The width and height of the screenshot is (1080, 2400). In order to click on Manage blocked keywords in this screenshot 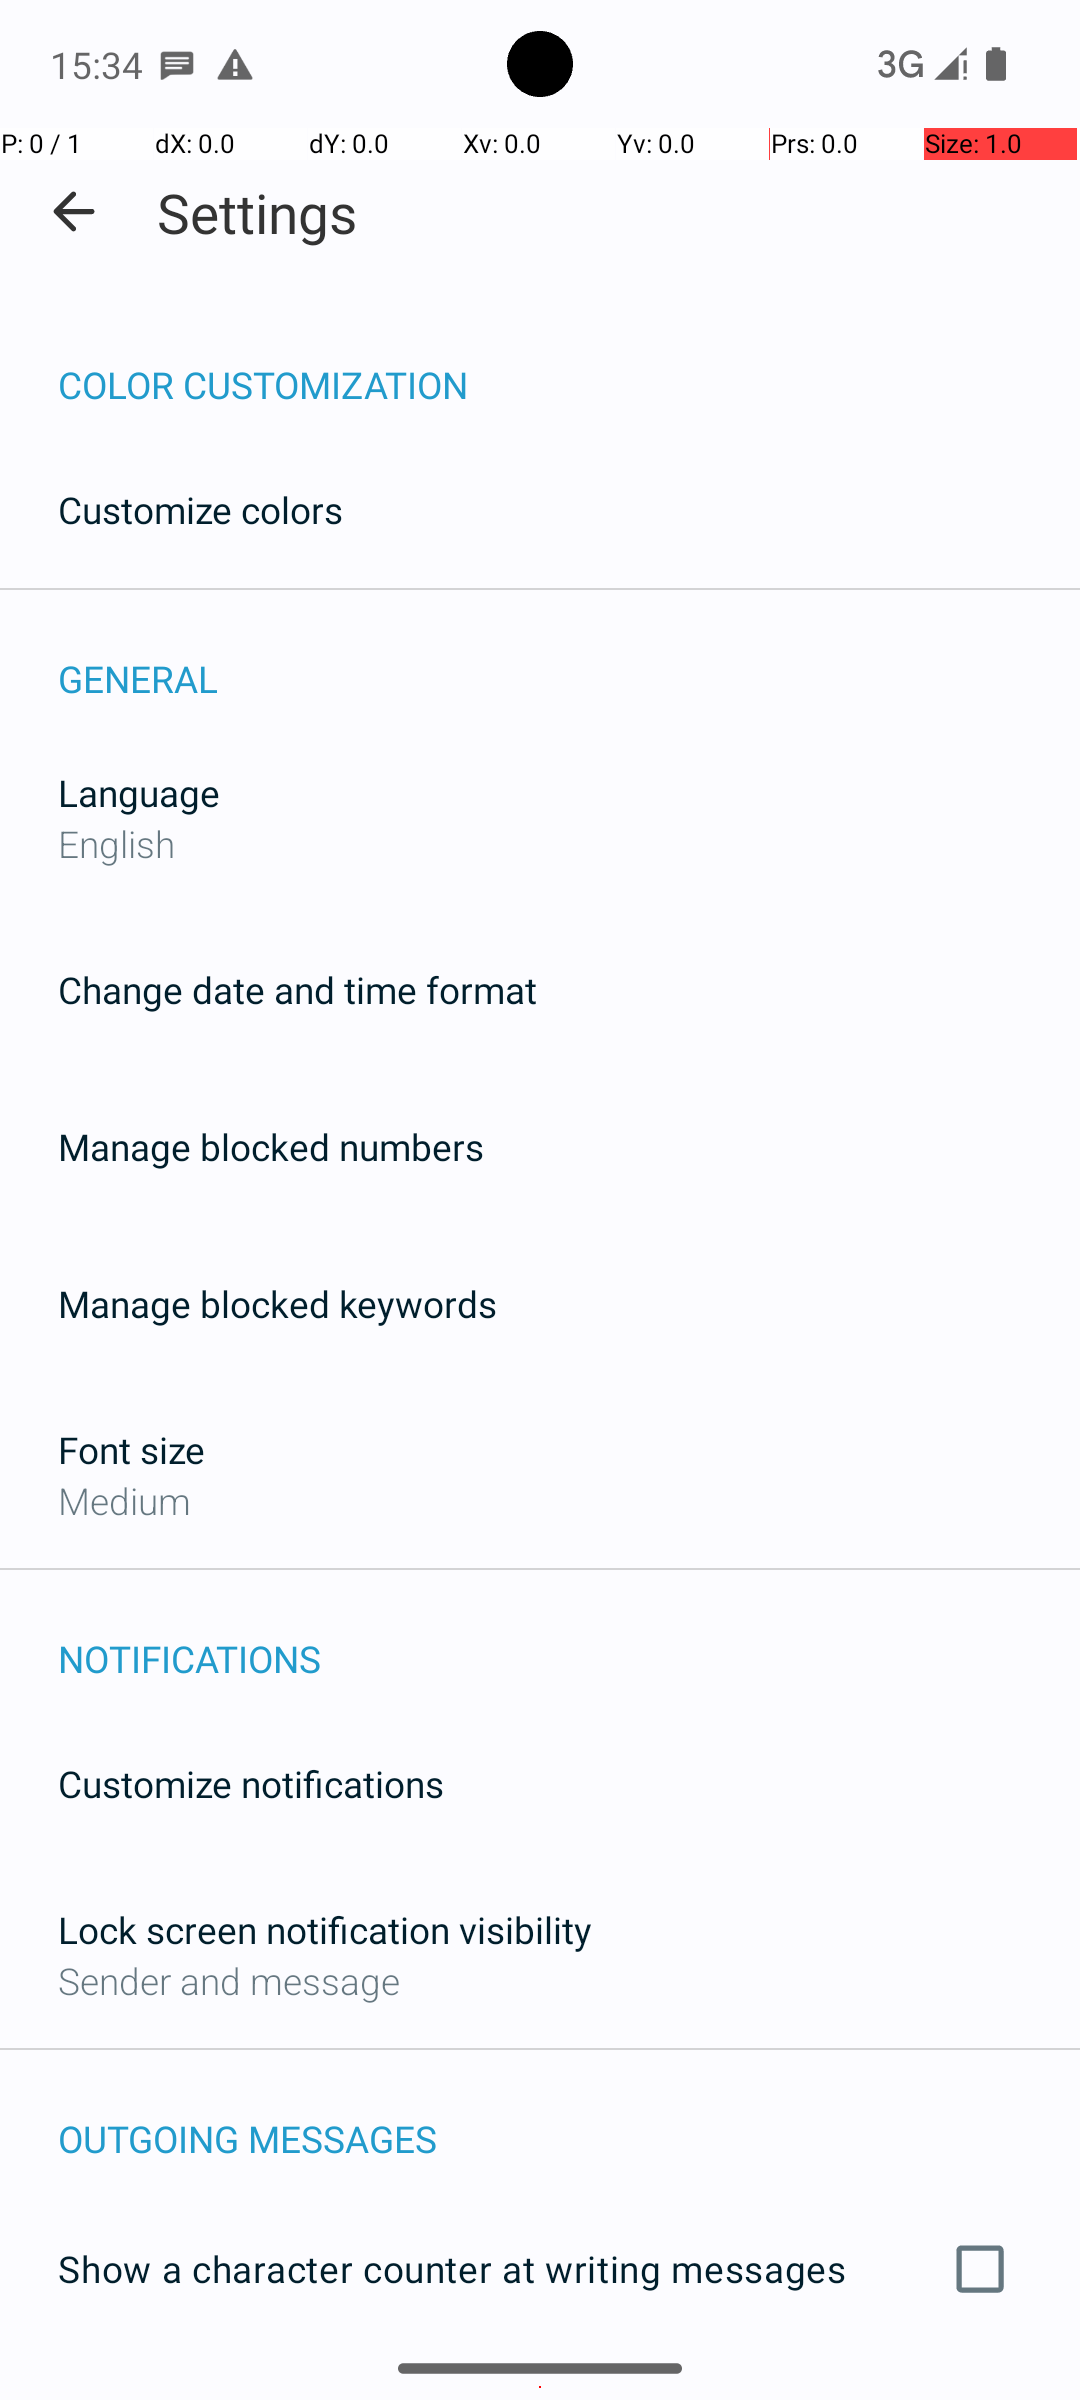, I will do `click(278, 1304)`.